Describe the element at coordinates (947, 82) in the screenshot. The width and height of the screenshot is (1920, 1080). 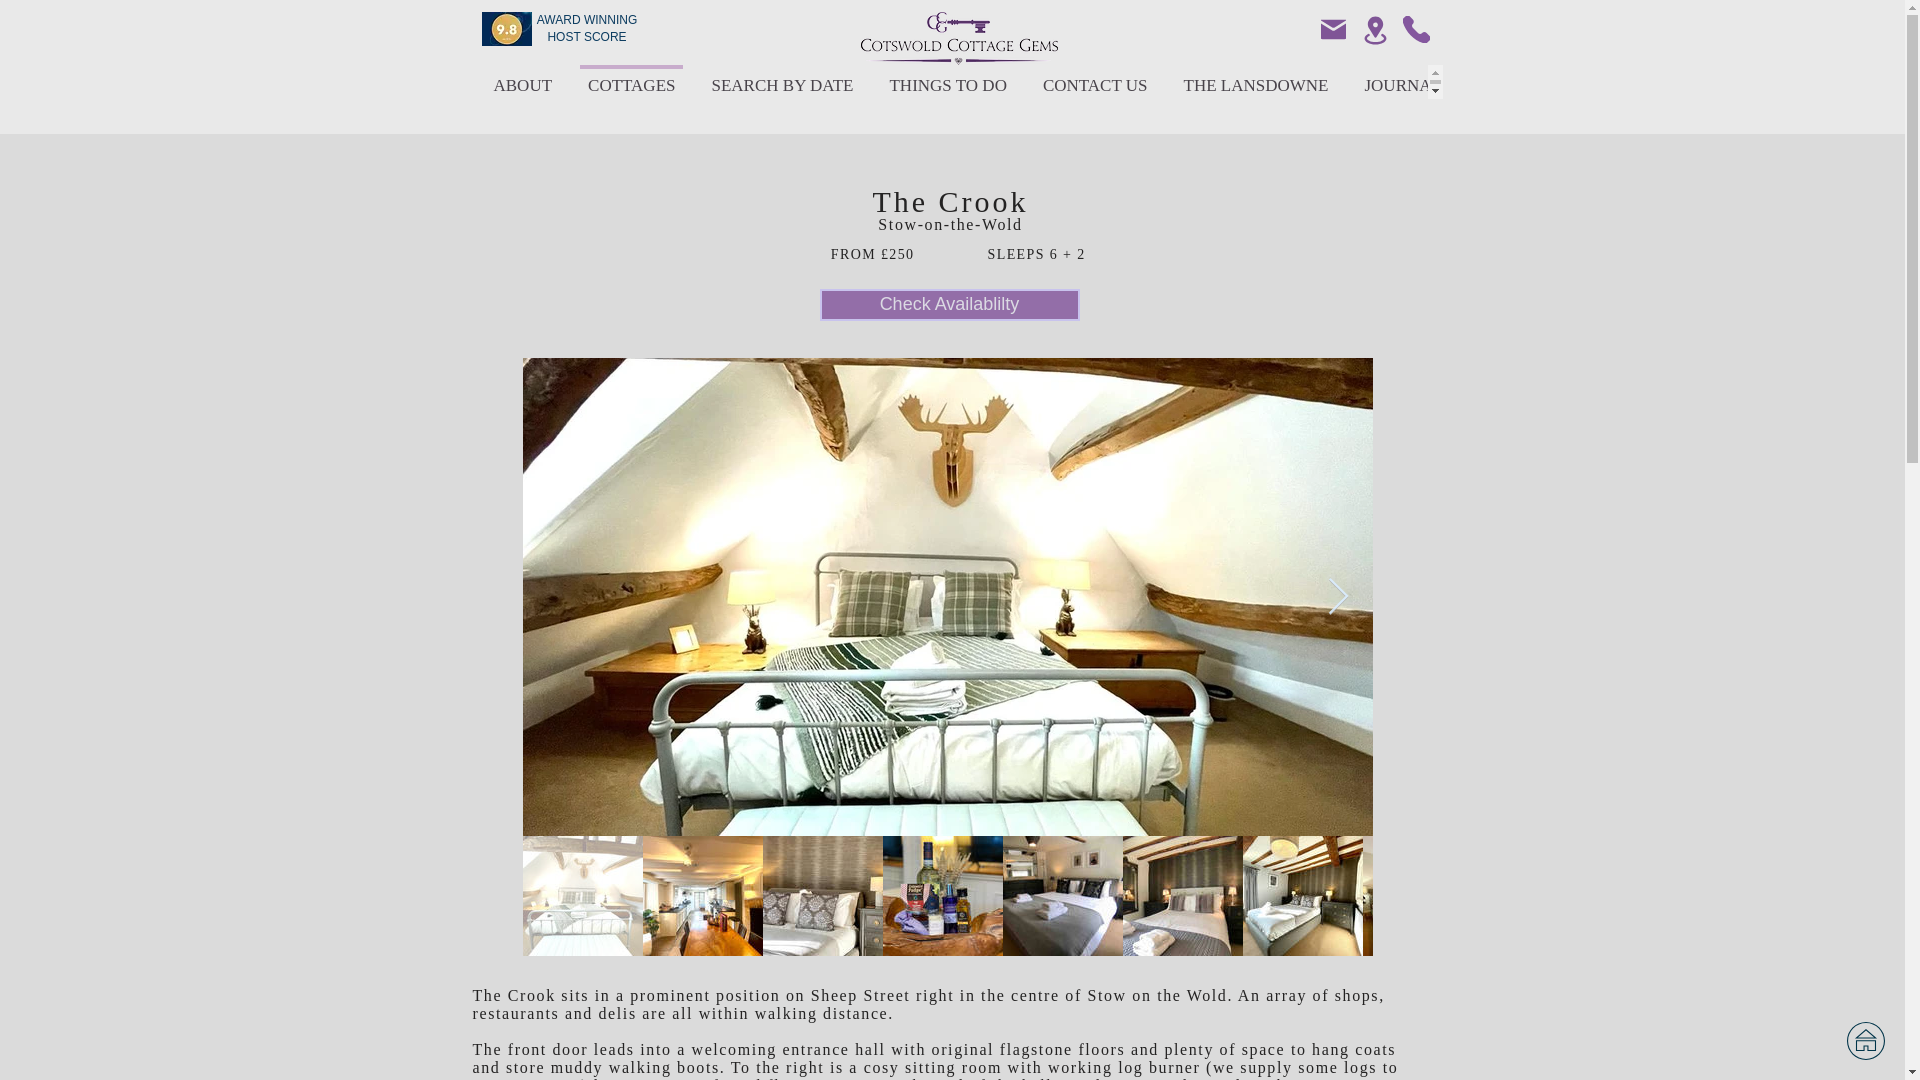
I see `THINGS TO DO` at that location.